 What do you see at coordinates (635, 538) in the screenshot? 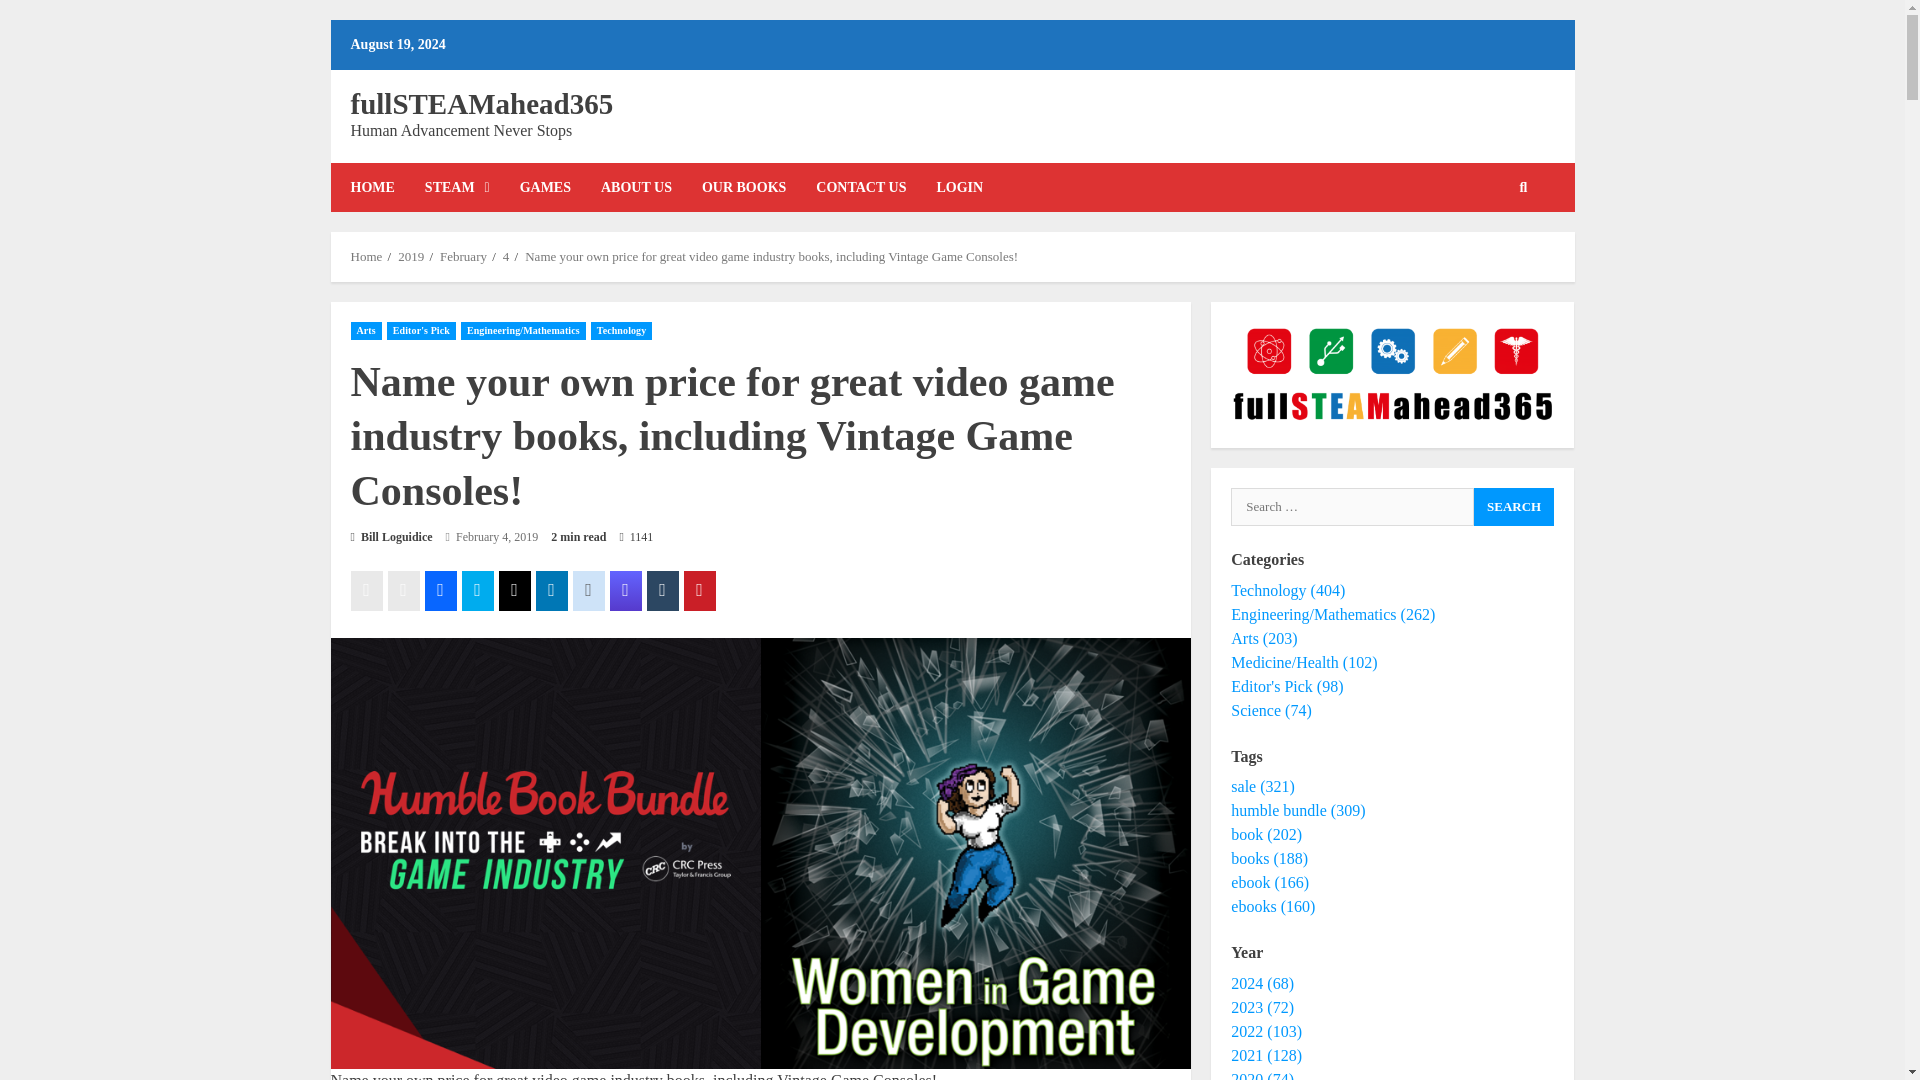
I see `1141` at bounding box center [635, 538].